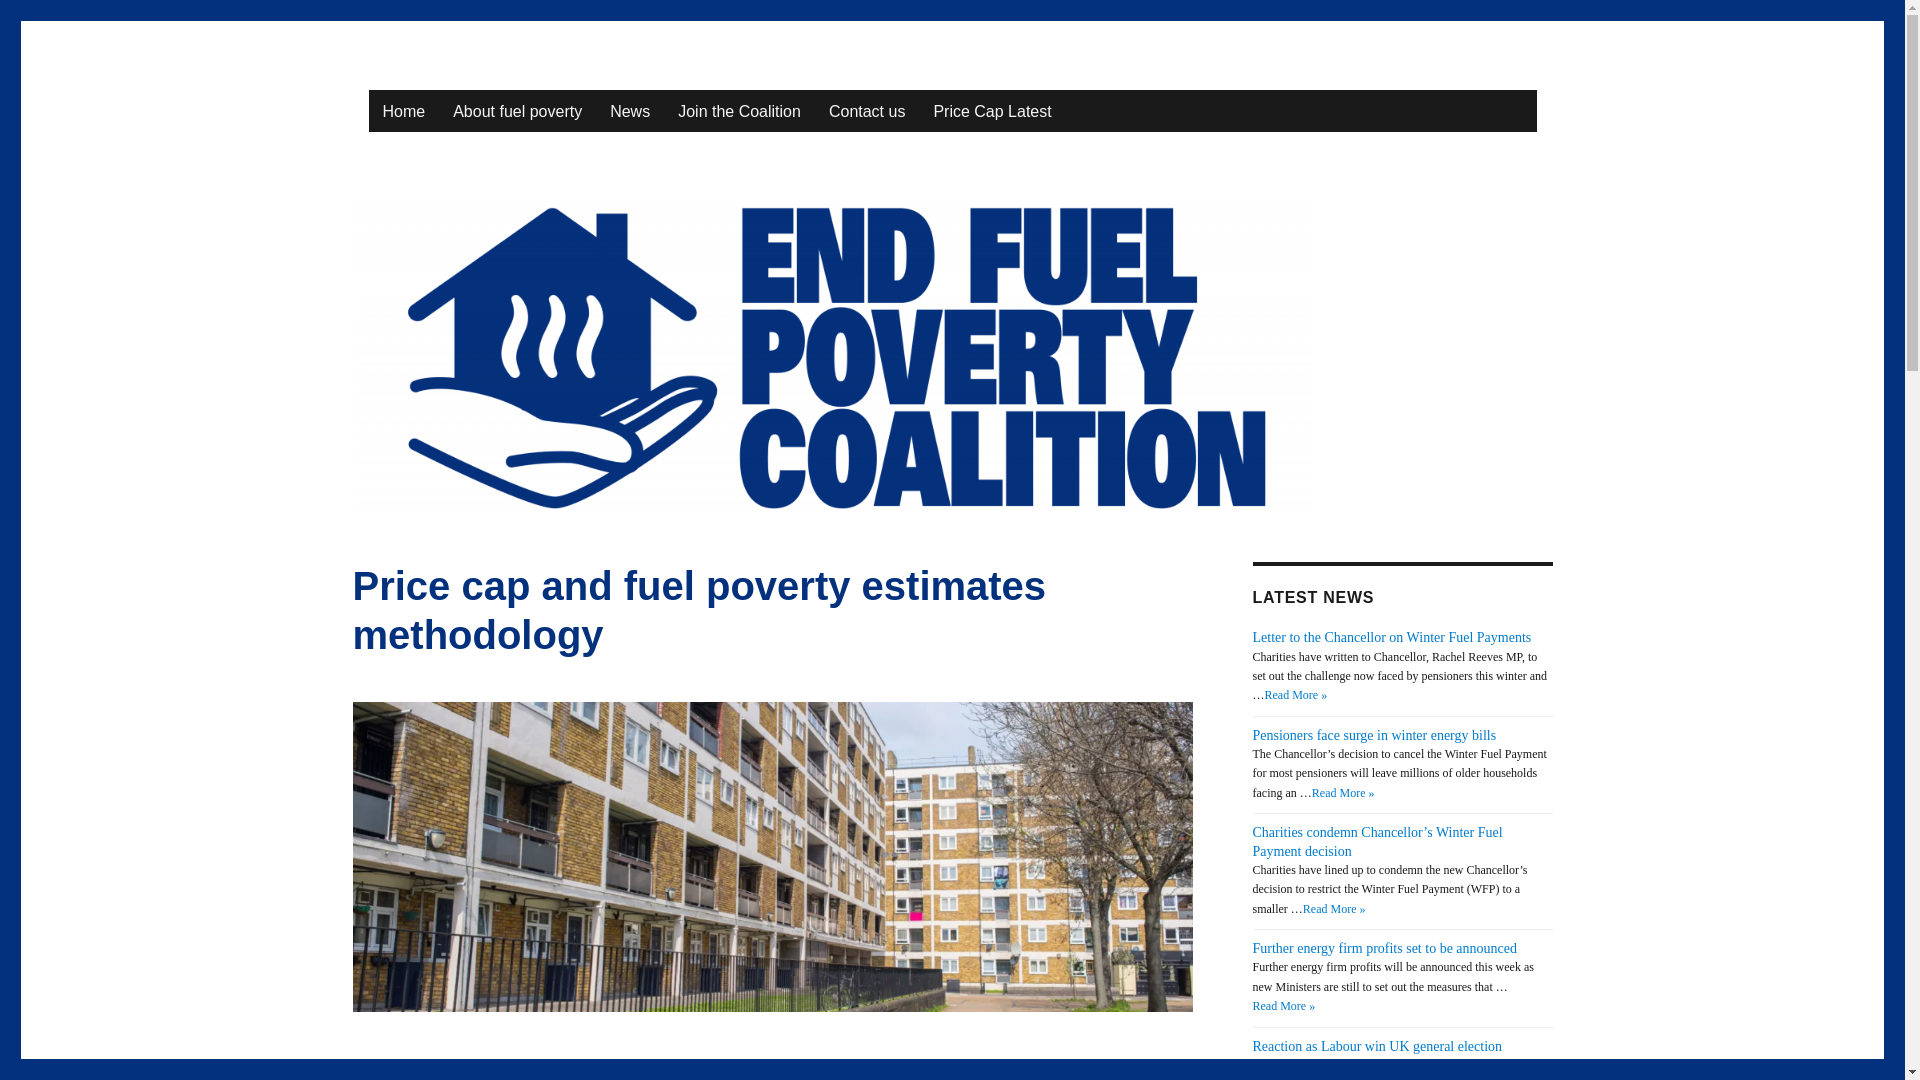 The image size is (1920, 1080). Describe the element at coordinates (739, 110) in the screenshot. I see `Join the Coalition` at that location.